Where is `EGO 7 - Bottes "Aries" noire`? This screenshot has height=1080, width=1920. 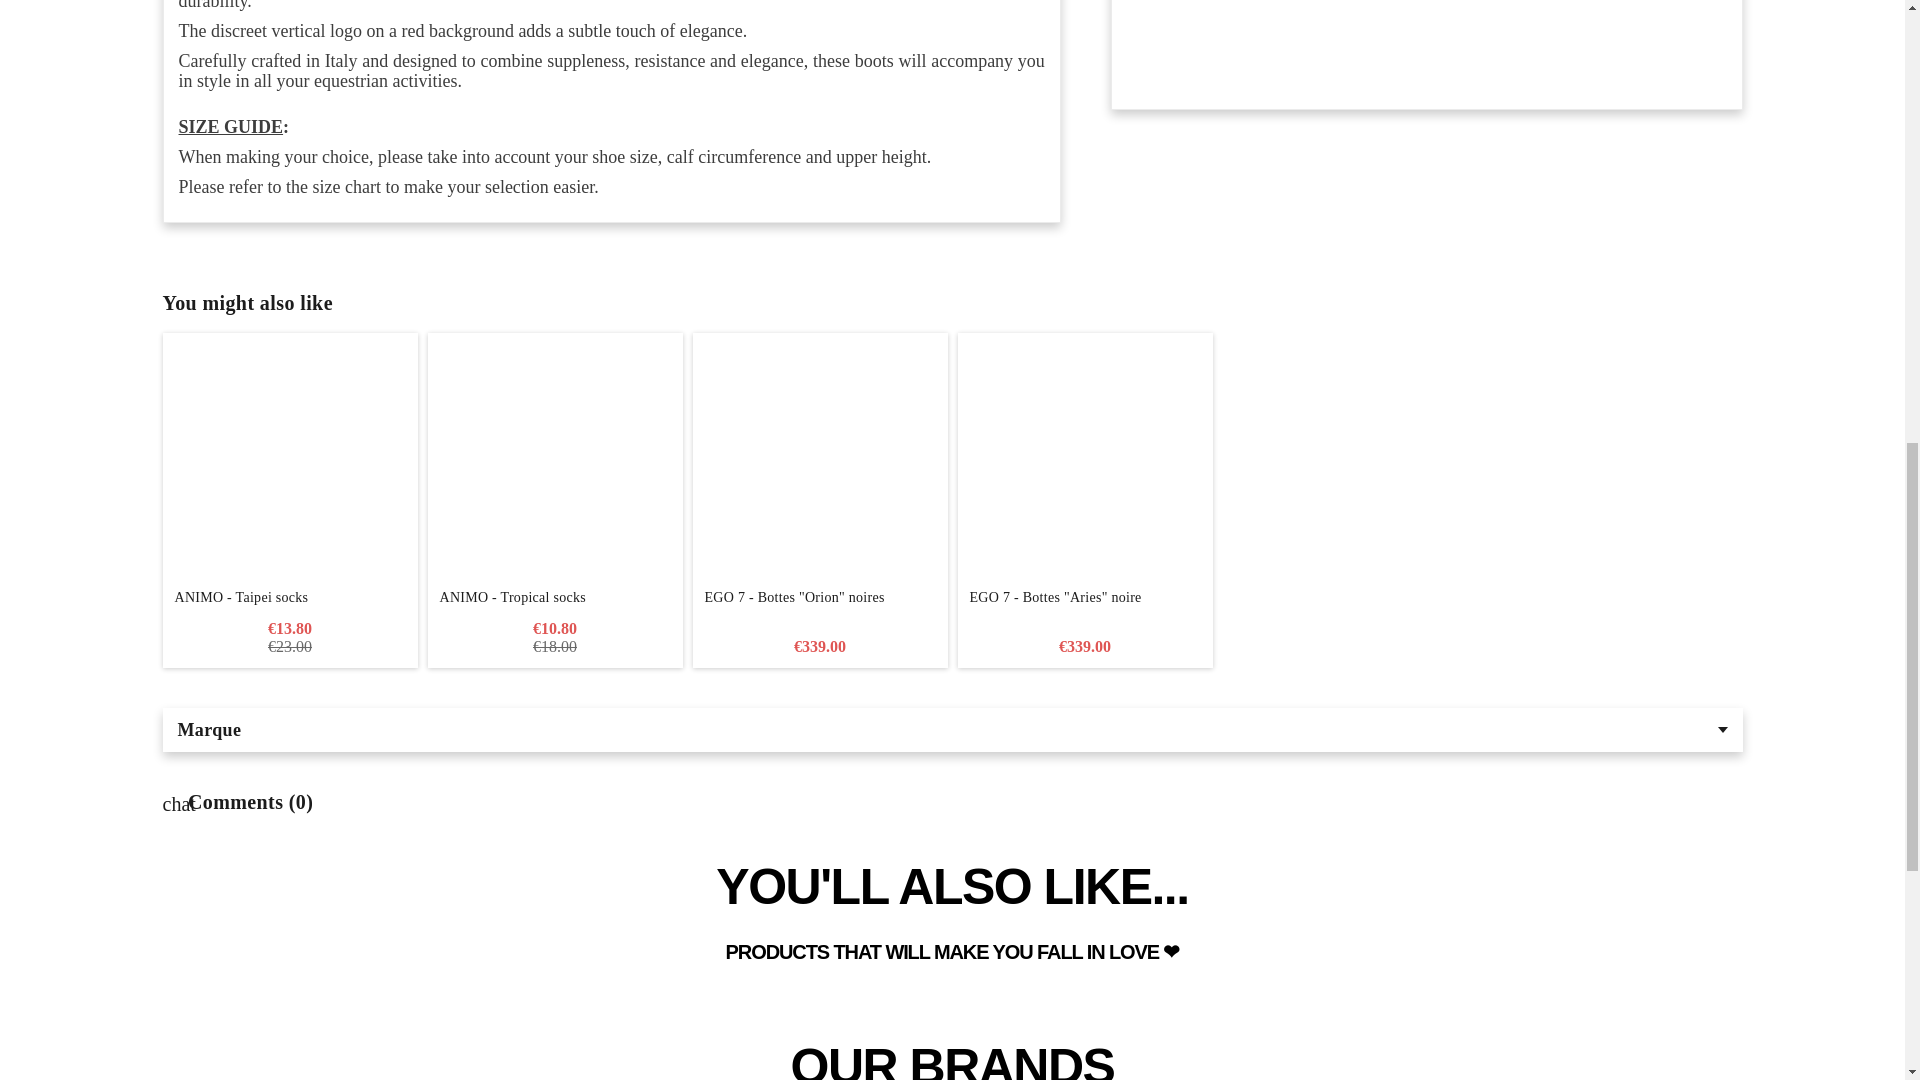
EGO 7 - Bottes "Aries" noire is located at coordinates (1086, 606).